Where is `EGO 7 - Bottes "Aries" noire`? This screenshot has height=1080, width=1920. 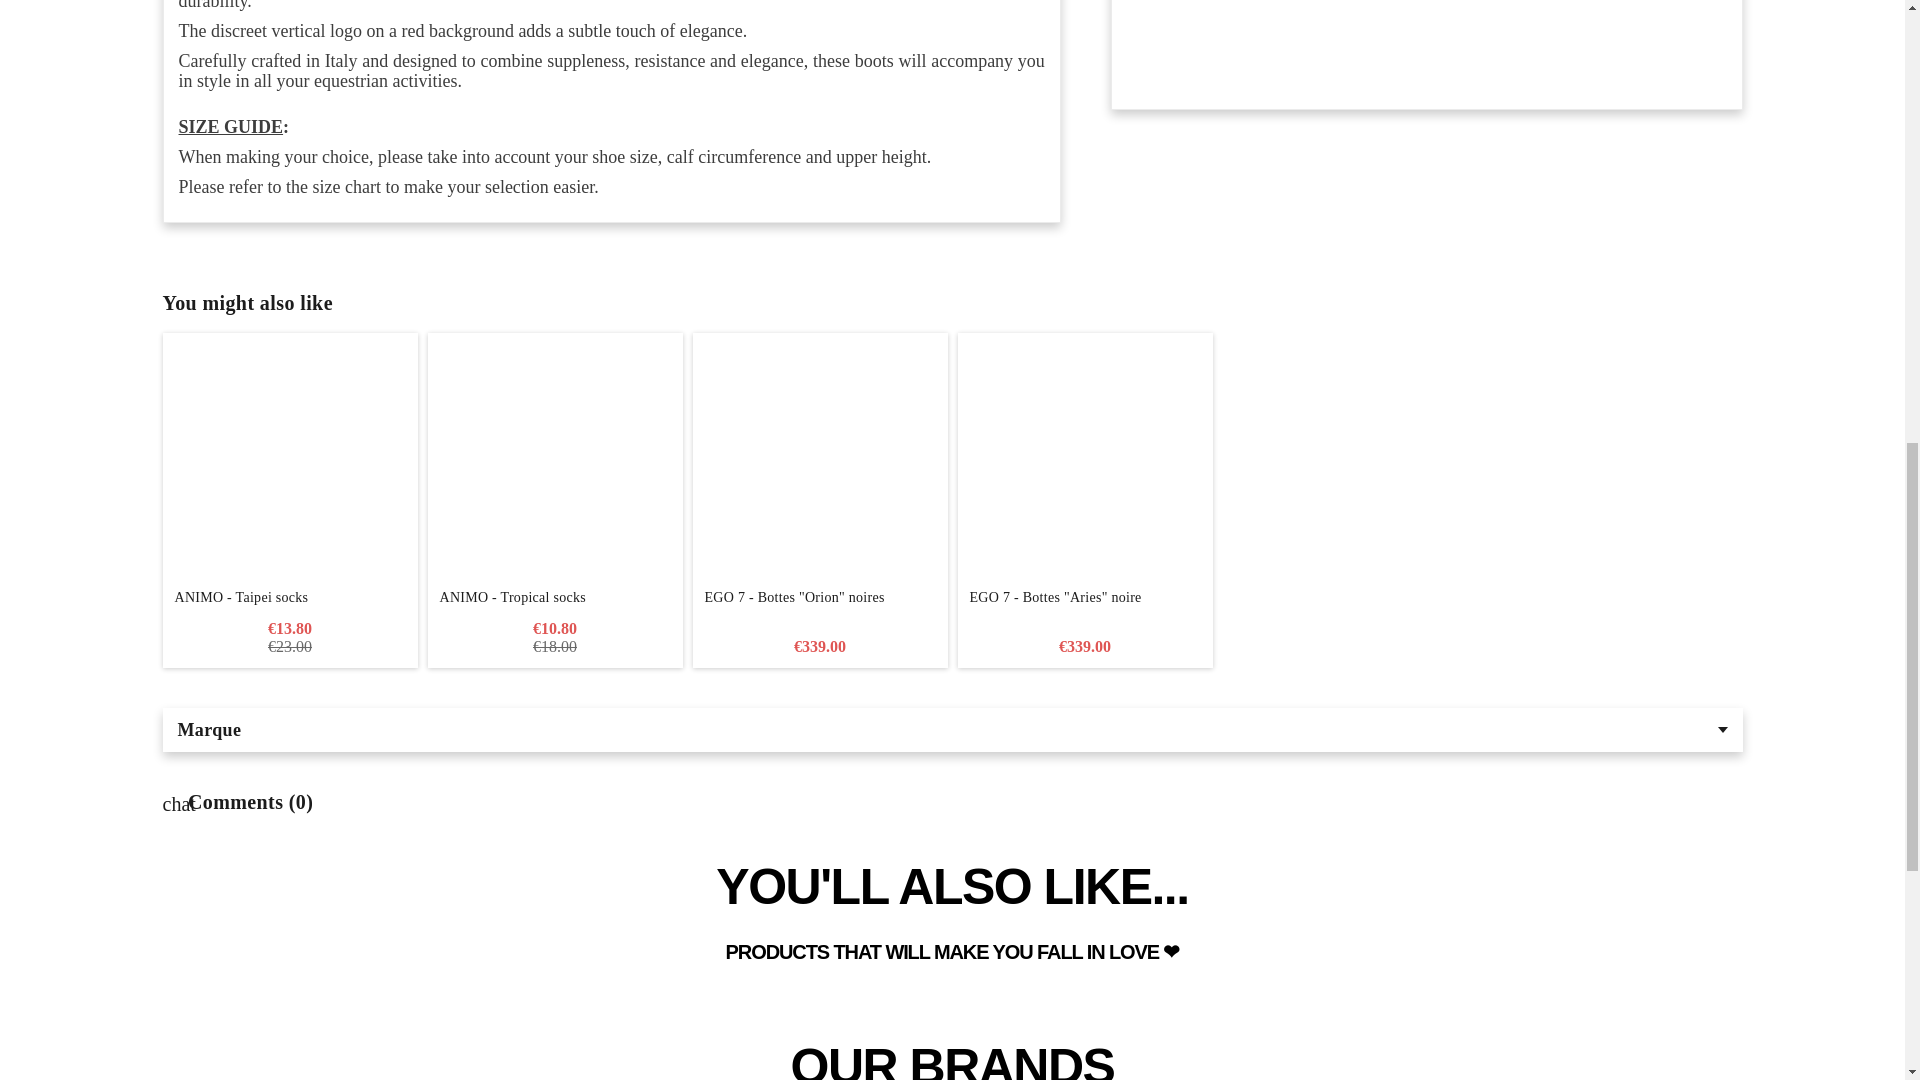
EGO 7 - Bottes "Aries" noire is located at coordinates (1086, 606).